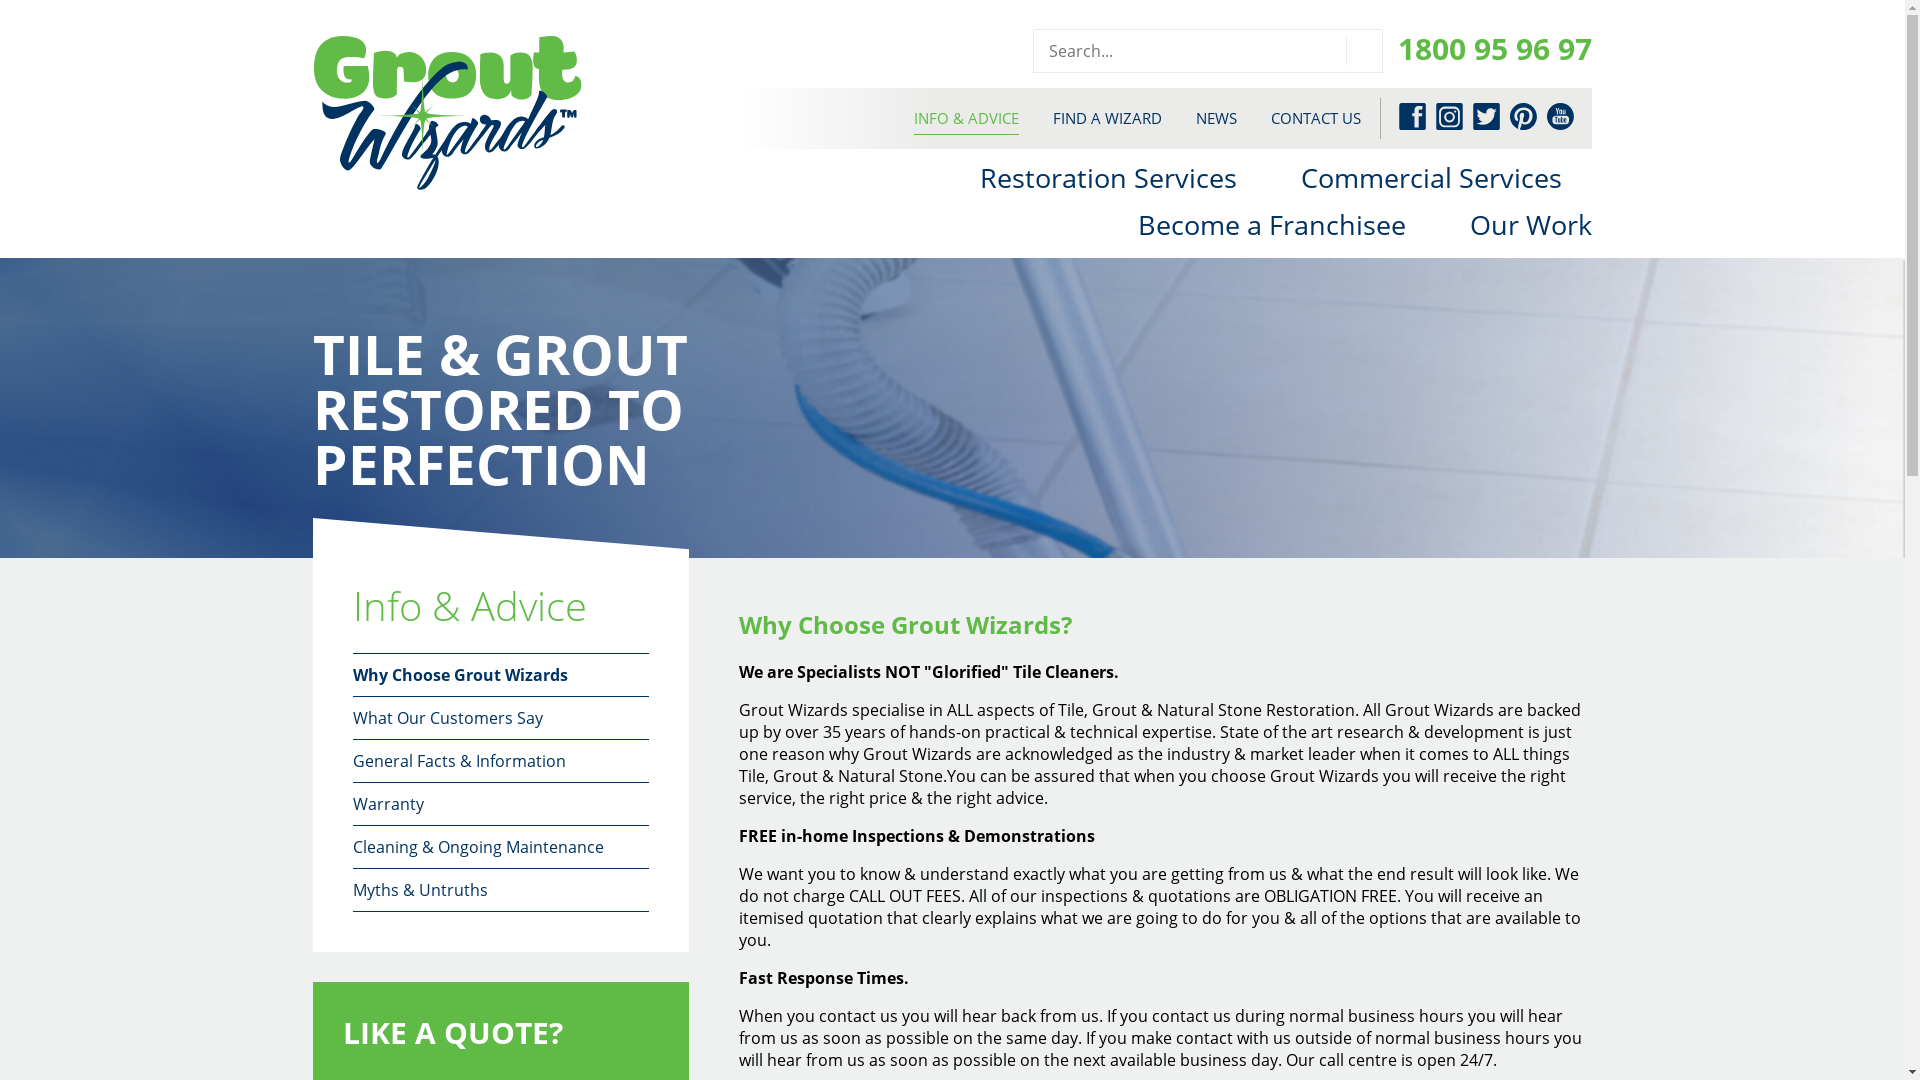 This screenshot has height=1080, width=1920. I want to click on Commercial Services, so click(1432, 178).